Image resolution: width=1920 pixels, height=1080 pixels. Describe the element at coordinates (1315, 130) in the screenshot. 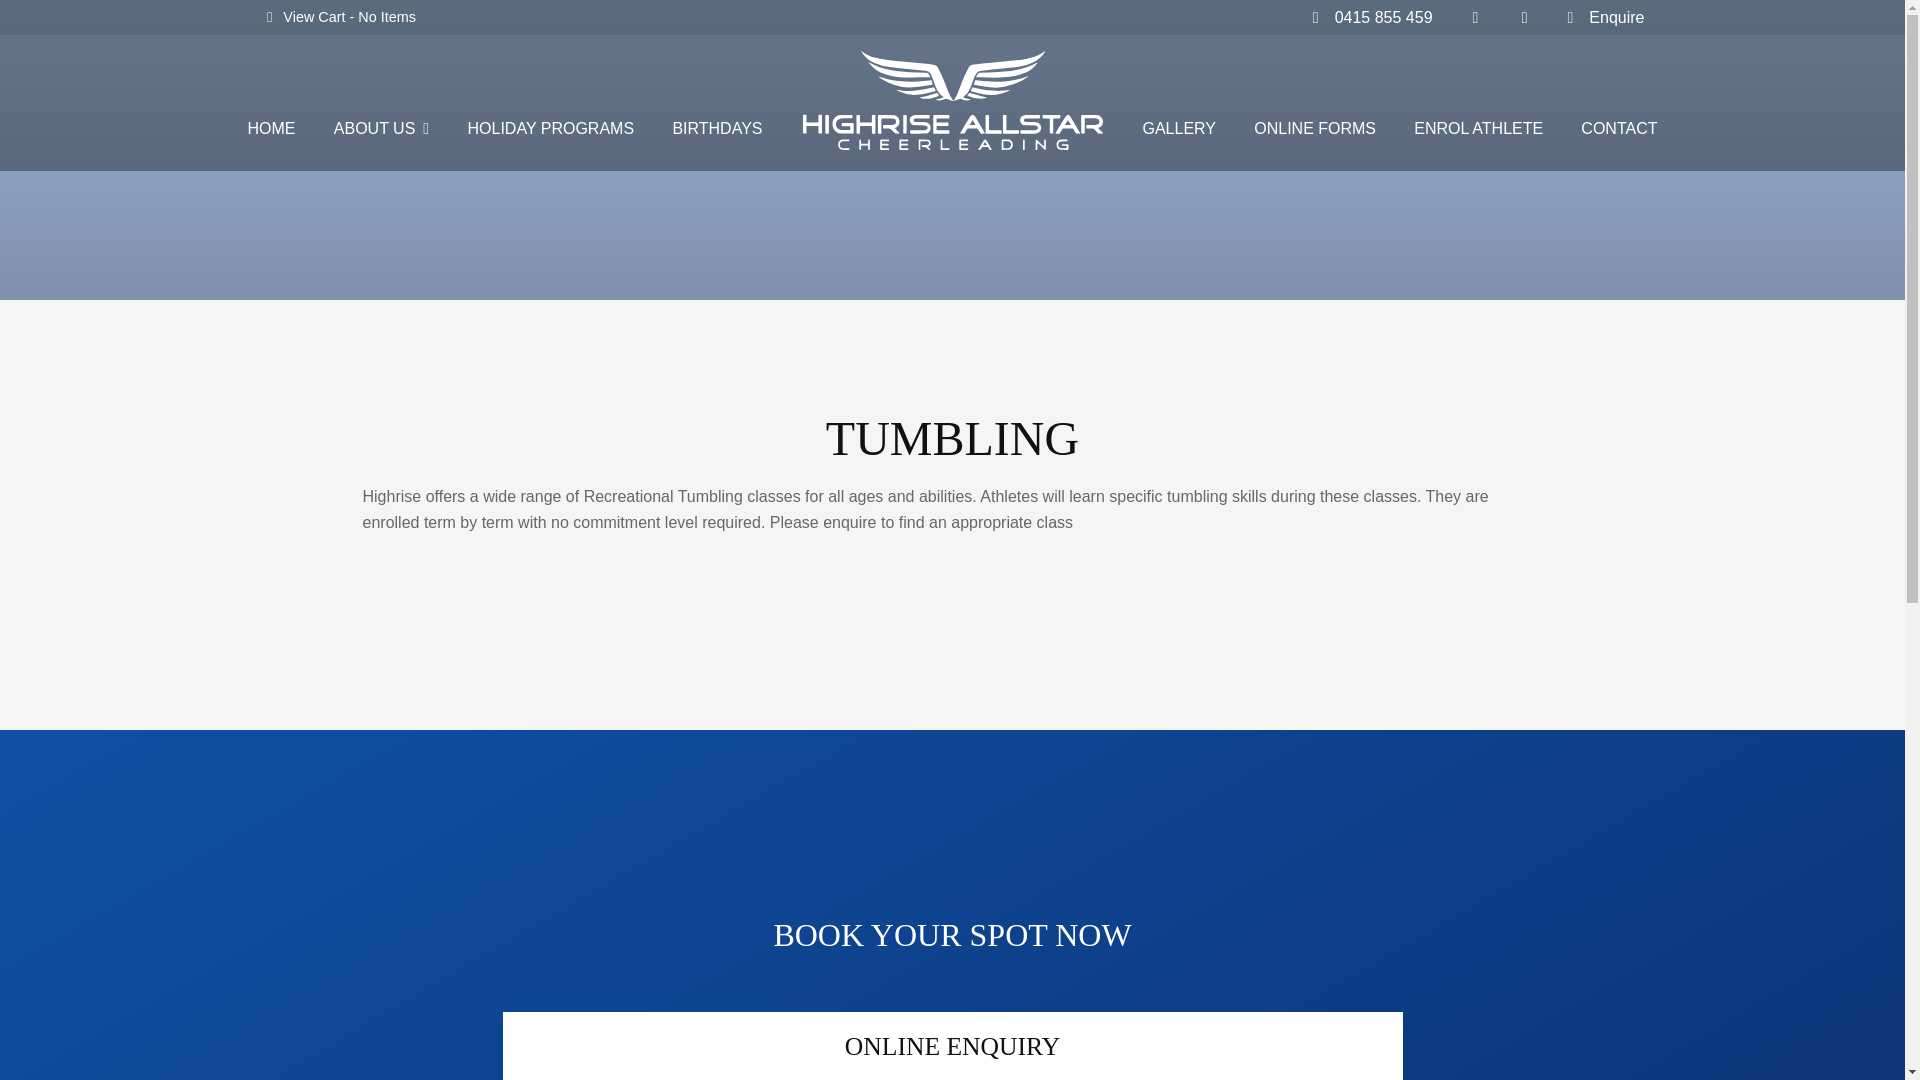

I see `ONLINE FORMS` at that location.